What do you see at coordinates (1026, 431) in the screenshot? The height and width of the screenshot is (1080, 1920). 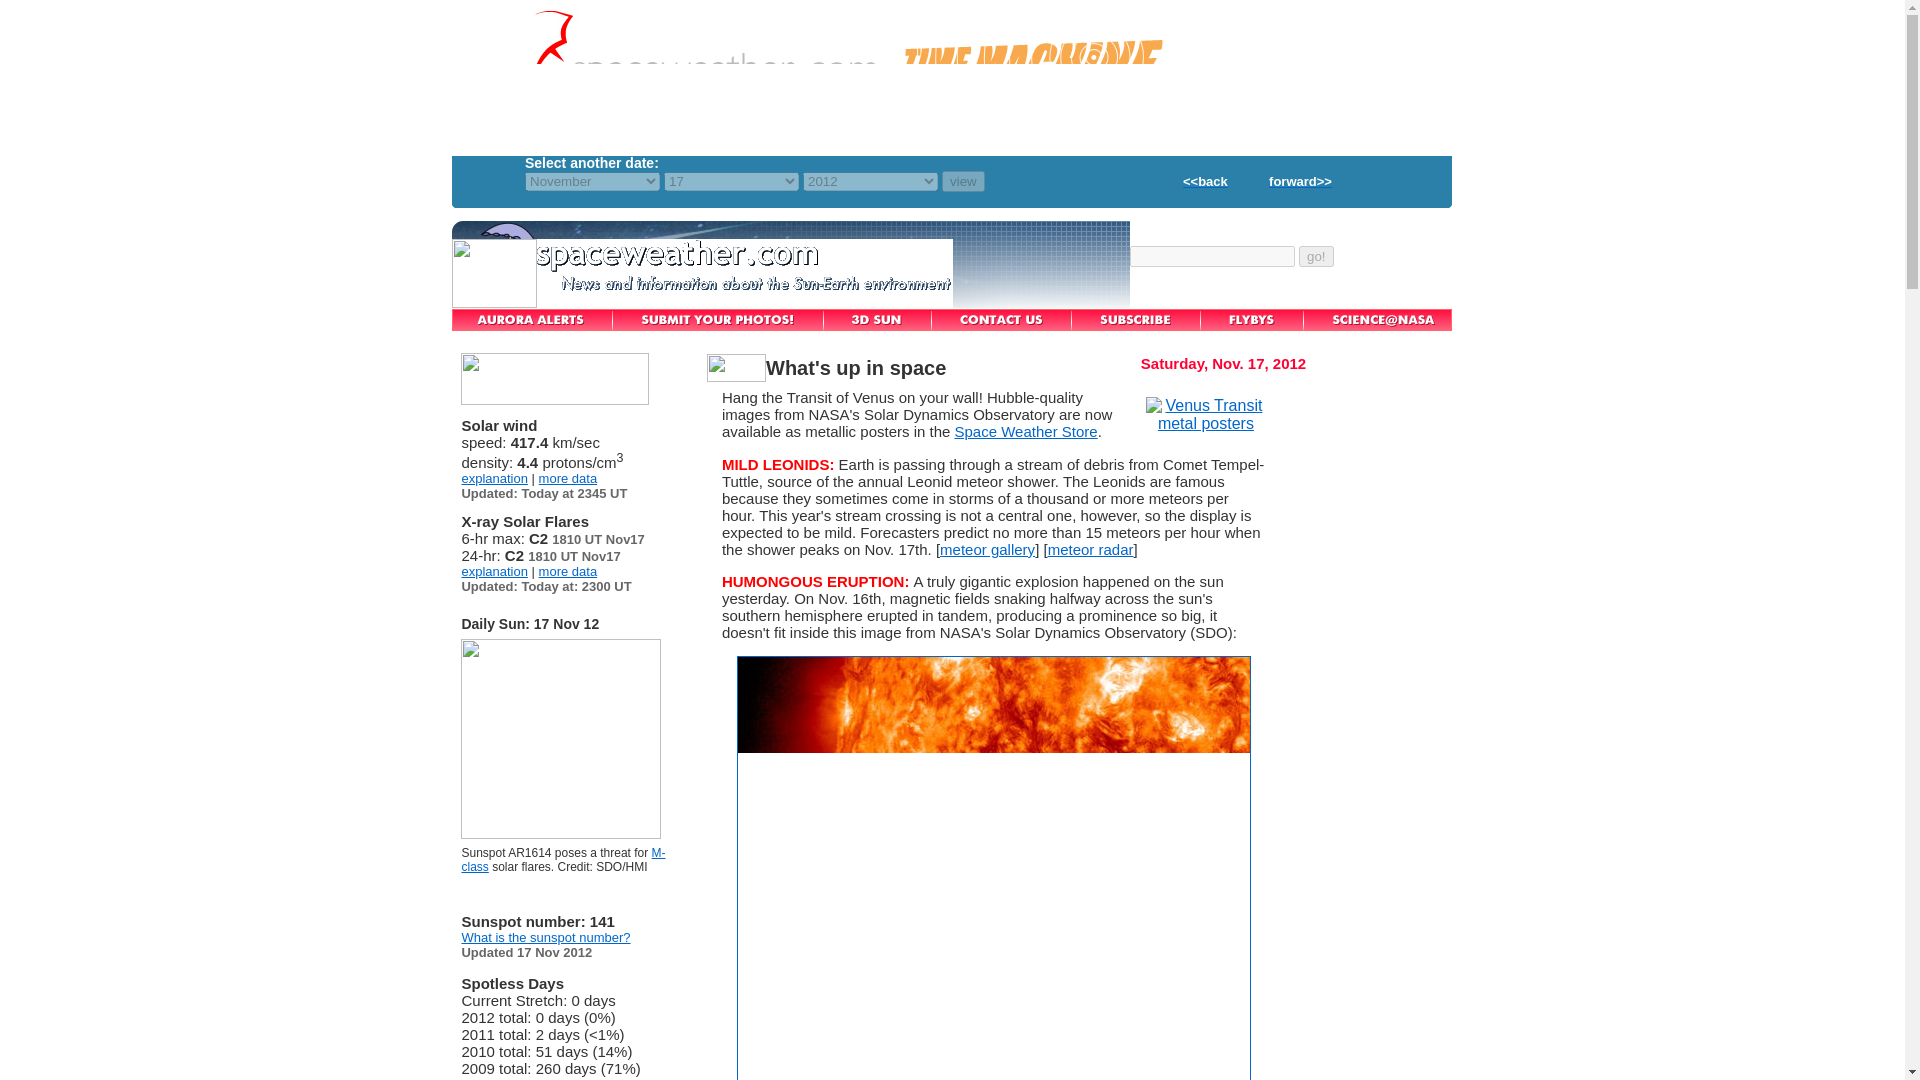 I see `Space Weather Store` at bounding box center [1026, 431].